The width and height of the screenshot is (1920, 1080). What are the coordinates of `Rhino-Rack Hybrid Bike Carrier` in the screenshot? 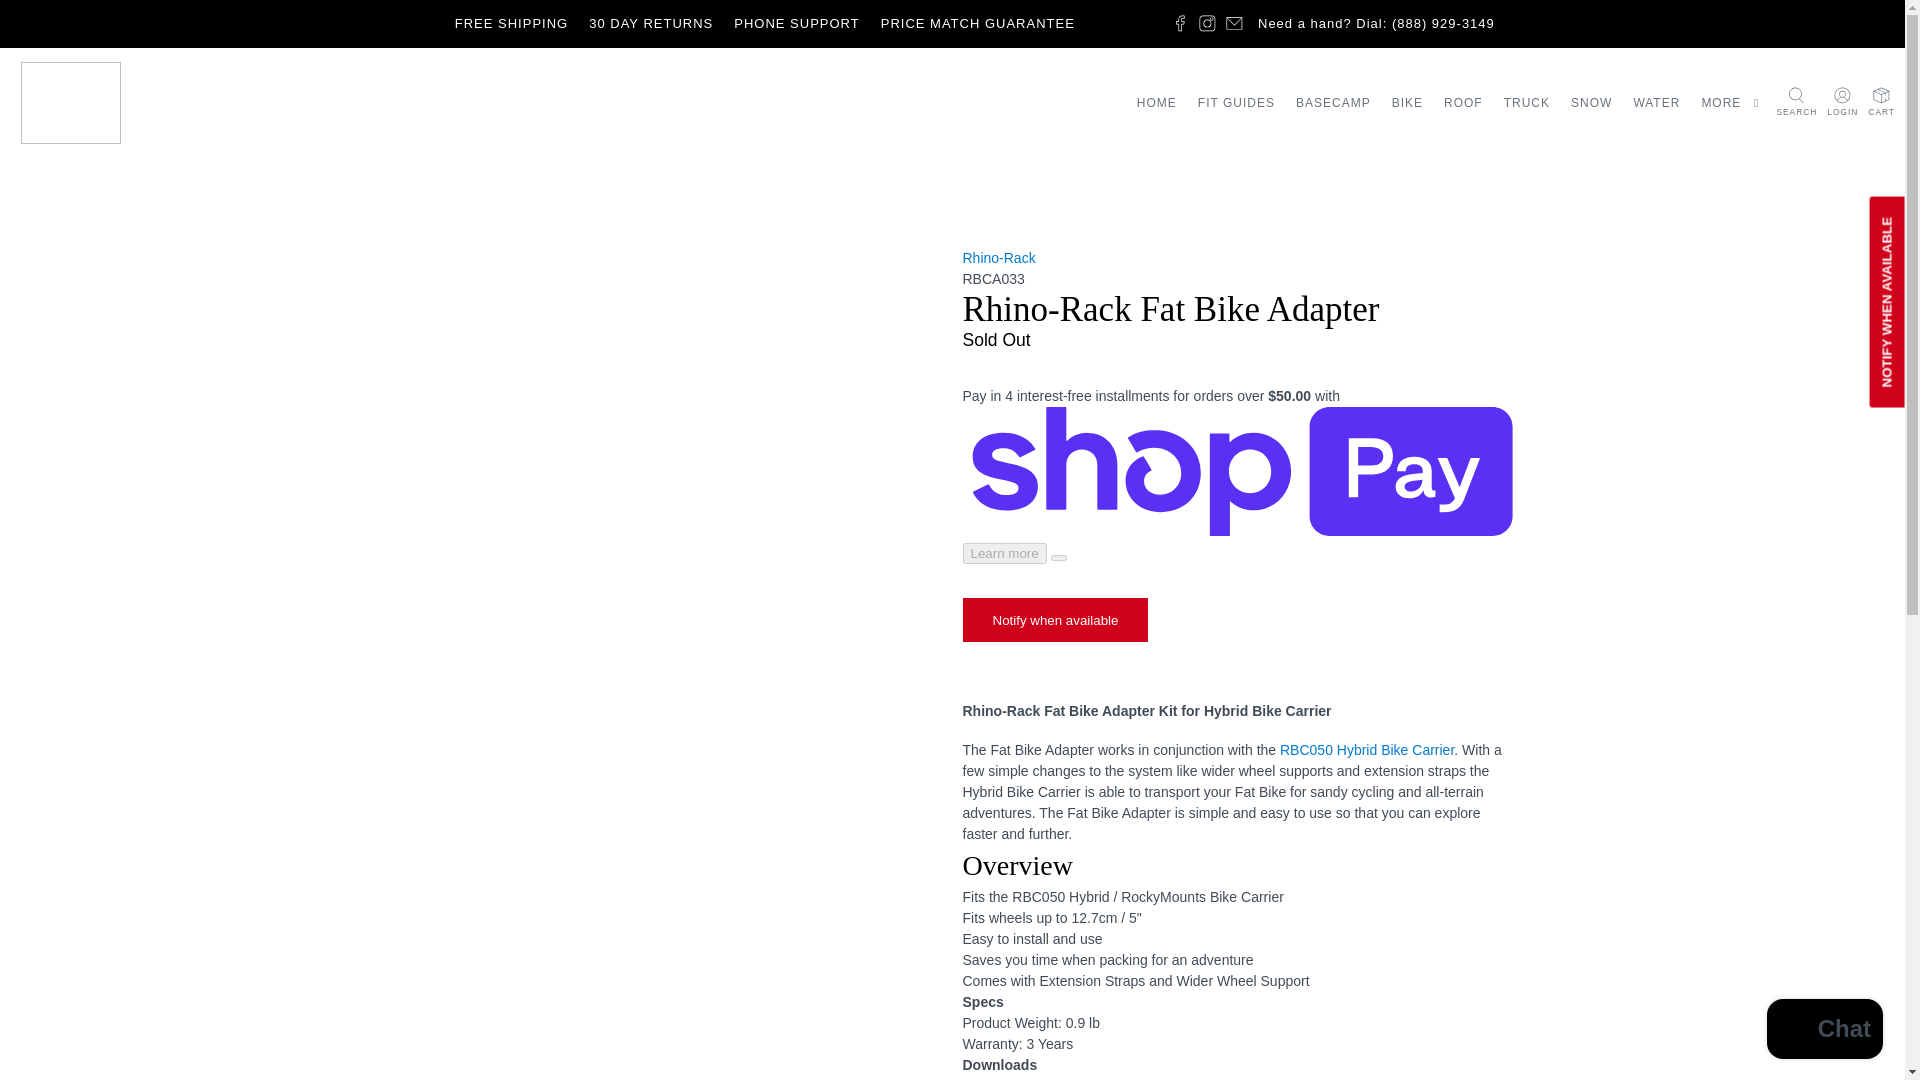 It's located at (1366, 750).